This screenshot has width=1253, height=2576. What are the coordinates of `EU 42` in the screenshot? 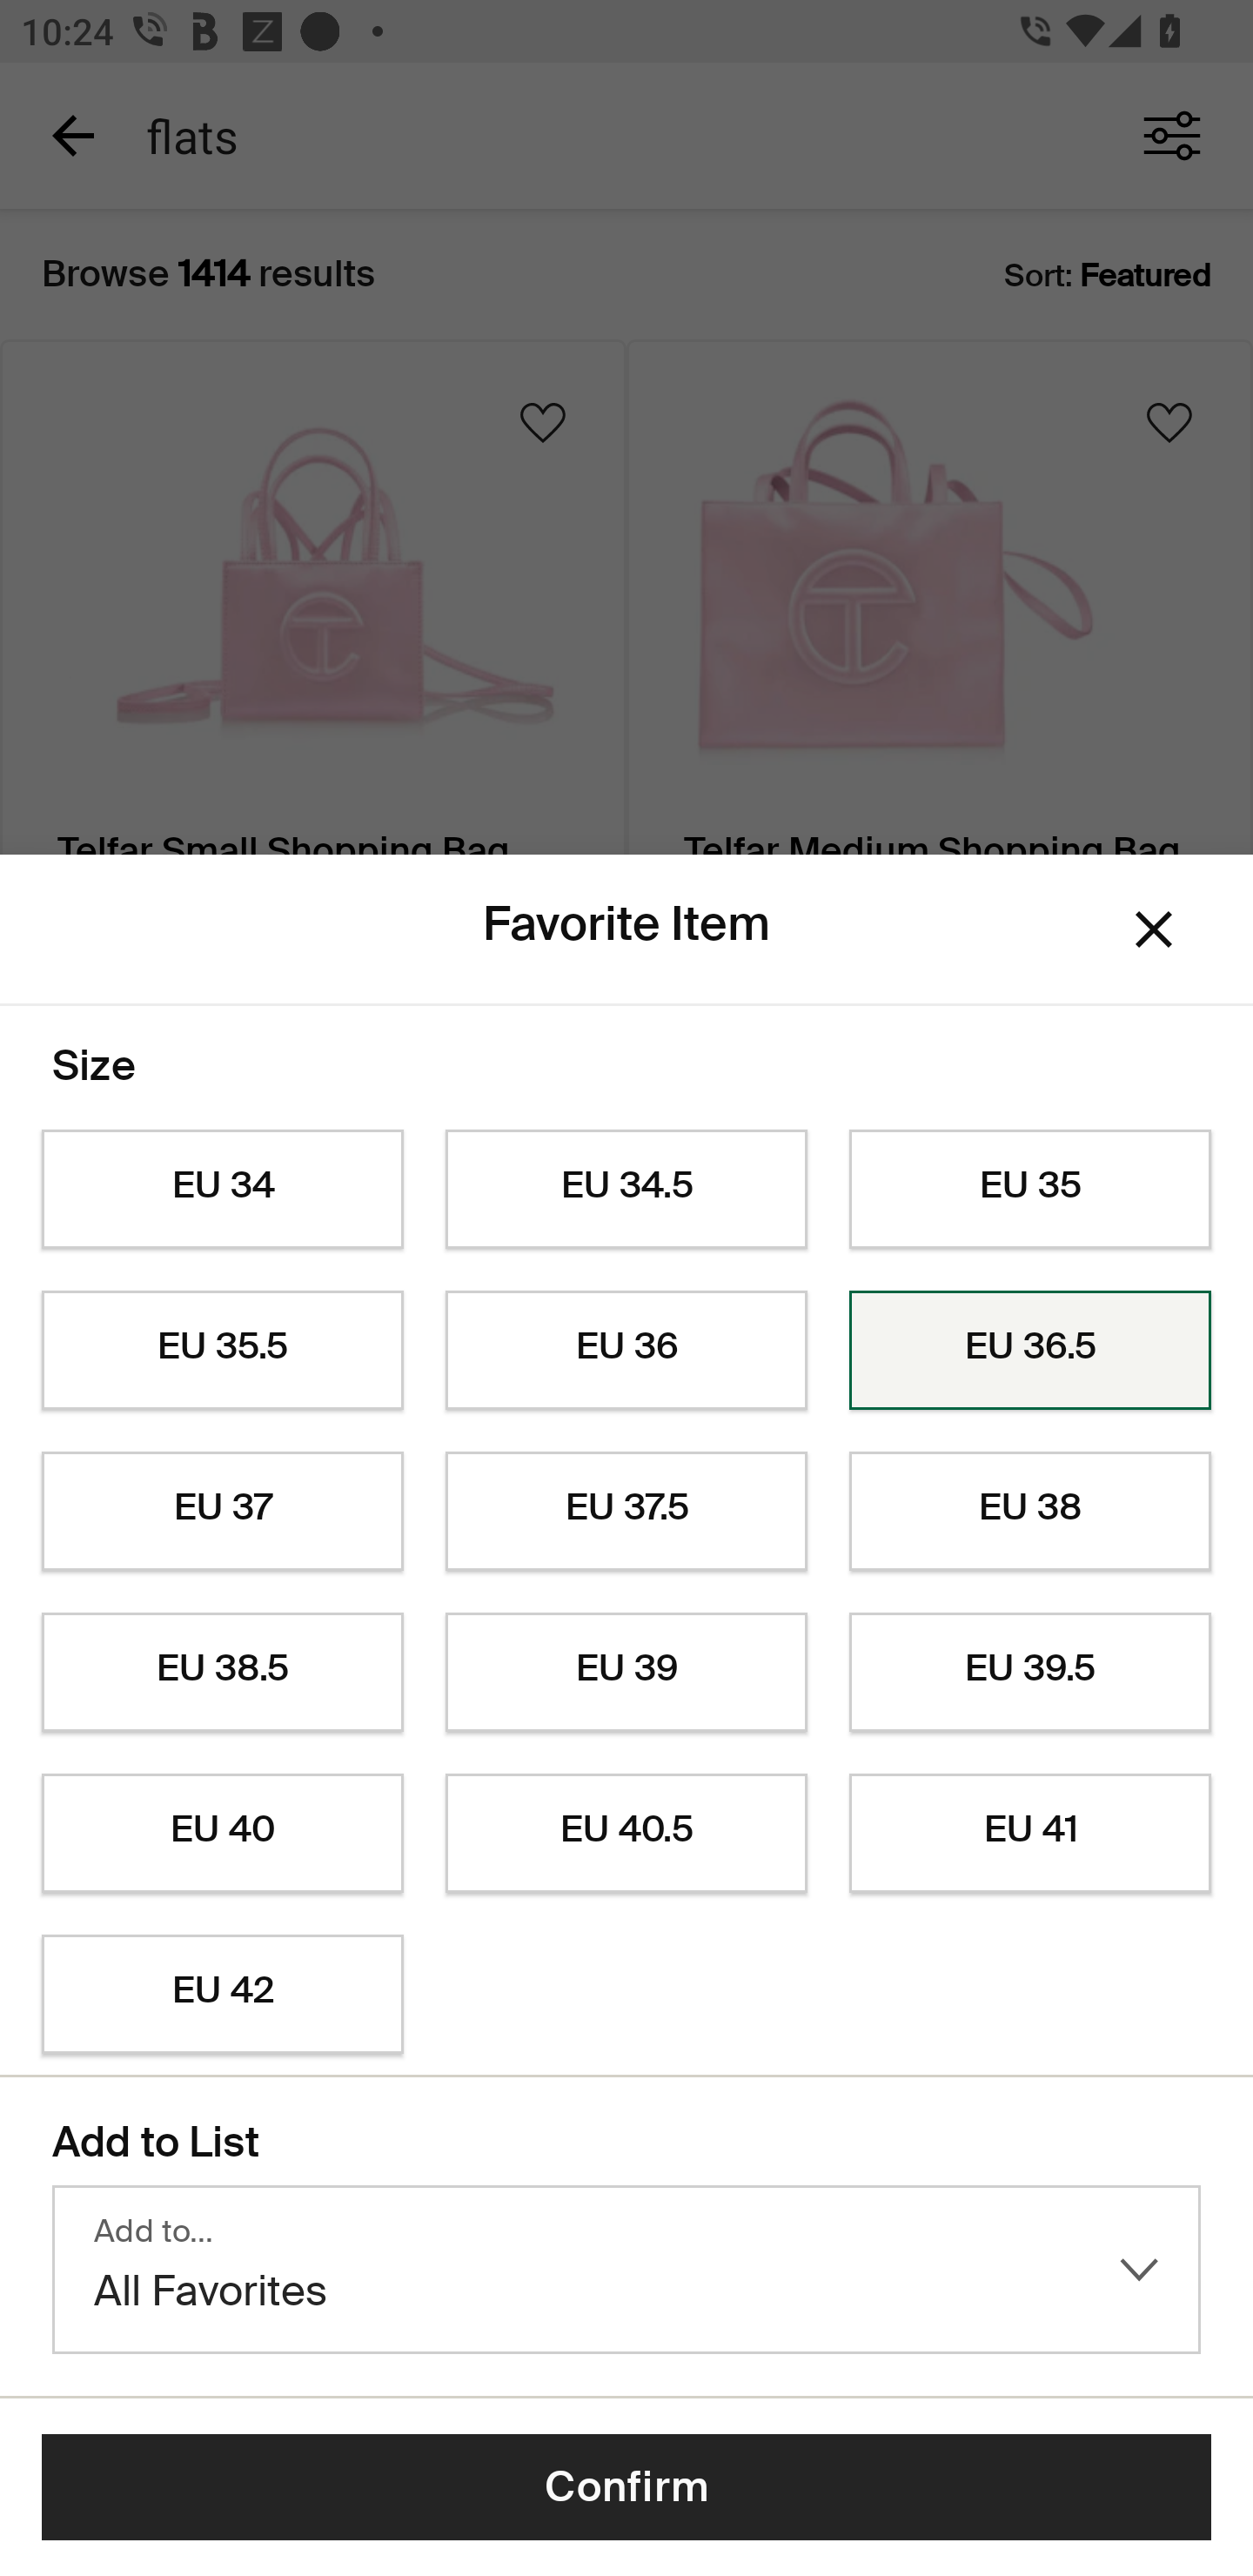 It's located at (222, 1995).